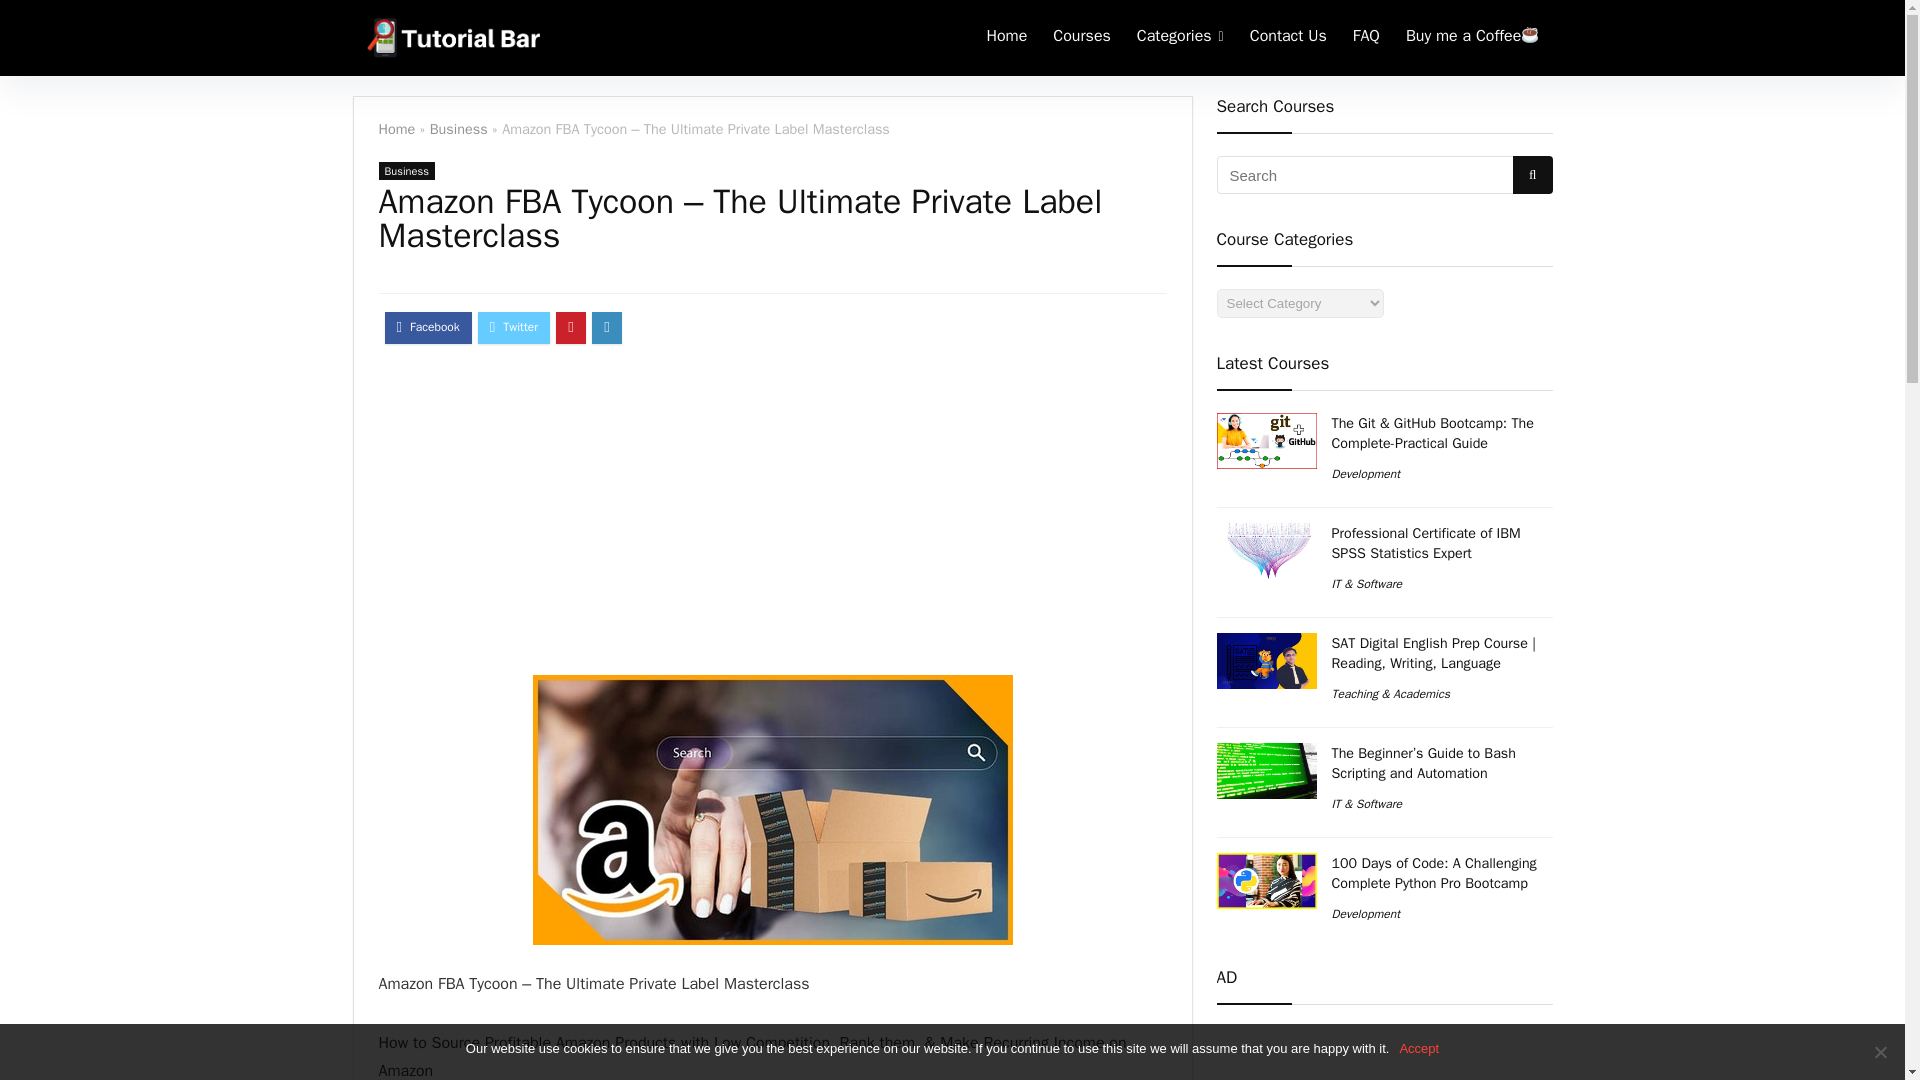 The width and height of the screenshot is (1920, 1080). I want to click on Advertisement, so click(772, 520).